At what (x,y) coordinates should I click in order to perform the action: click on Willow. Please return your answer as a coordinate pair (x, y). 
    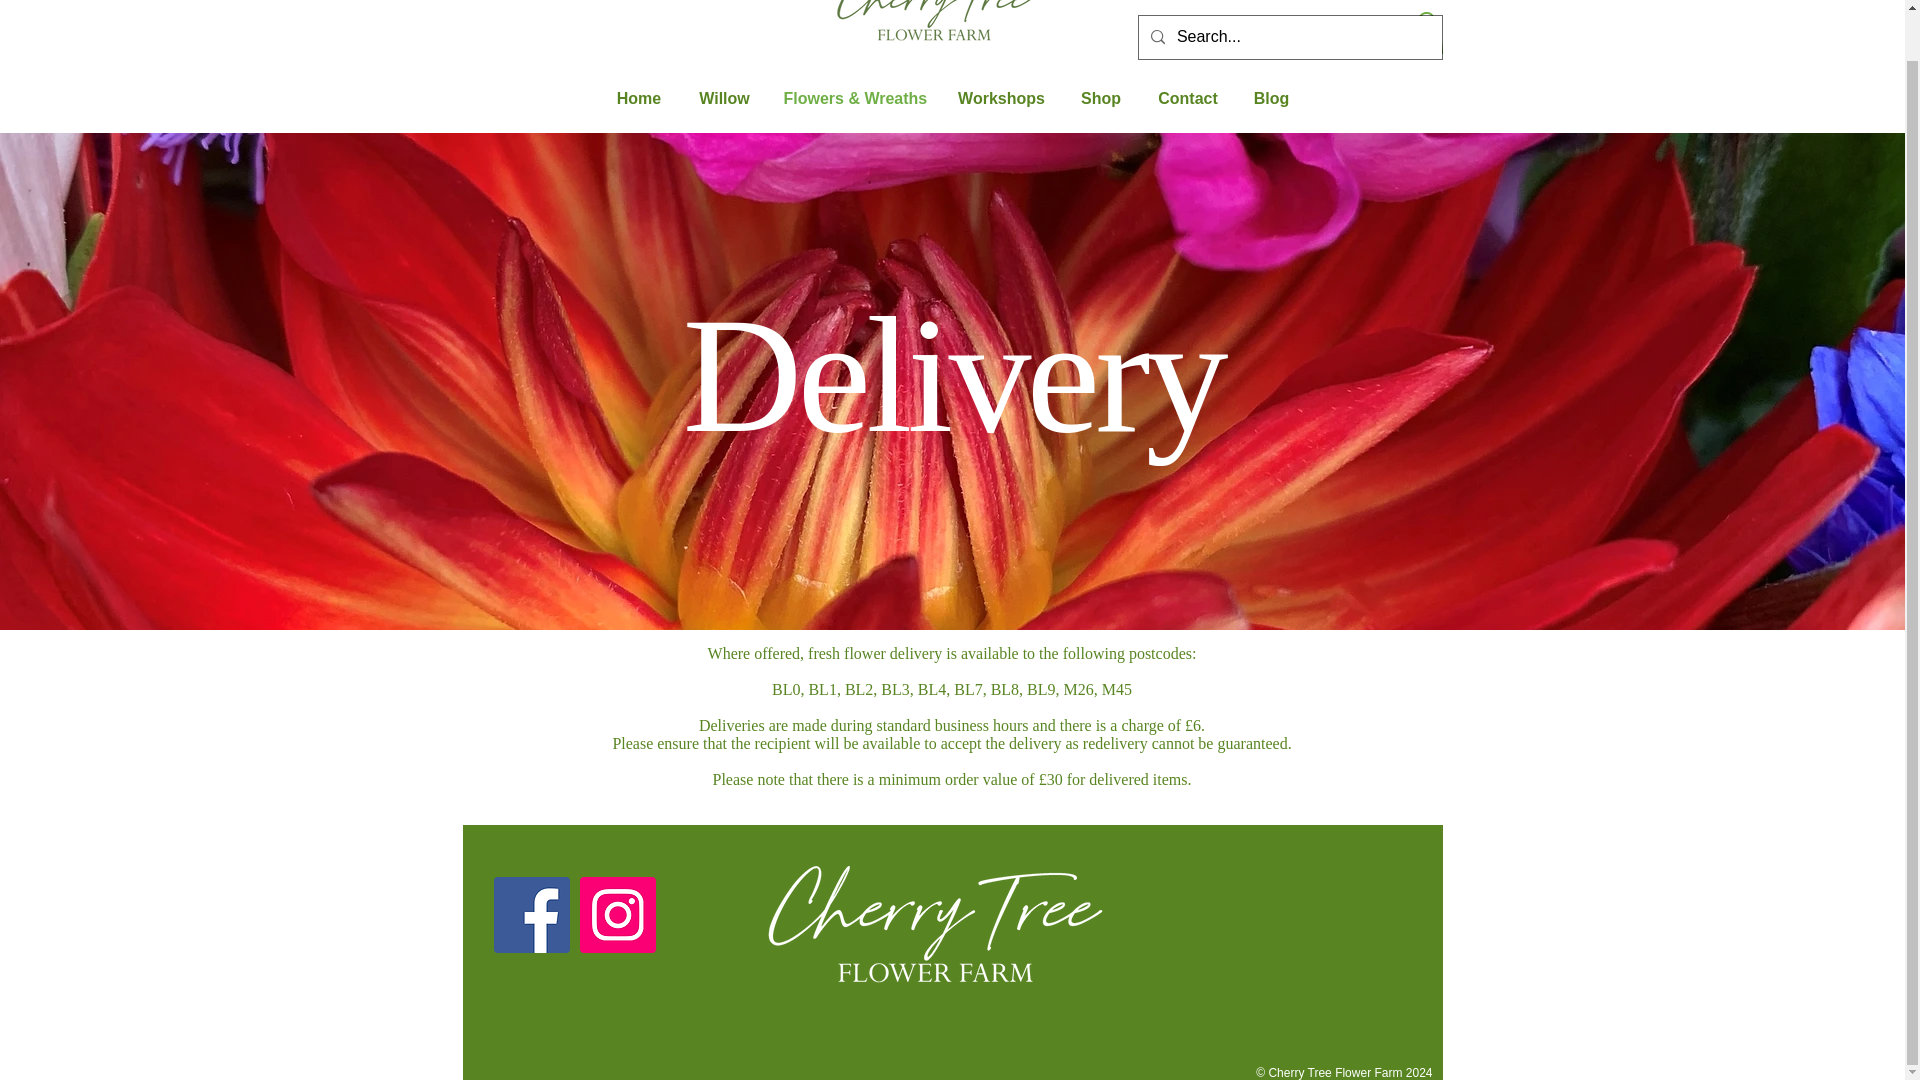
    Looking at the image, I should click on (724, 98).